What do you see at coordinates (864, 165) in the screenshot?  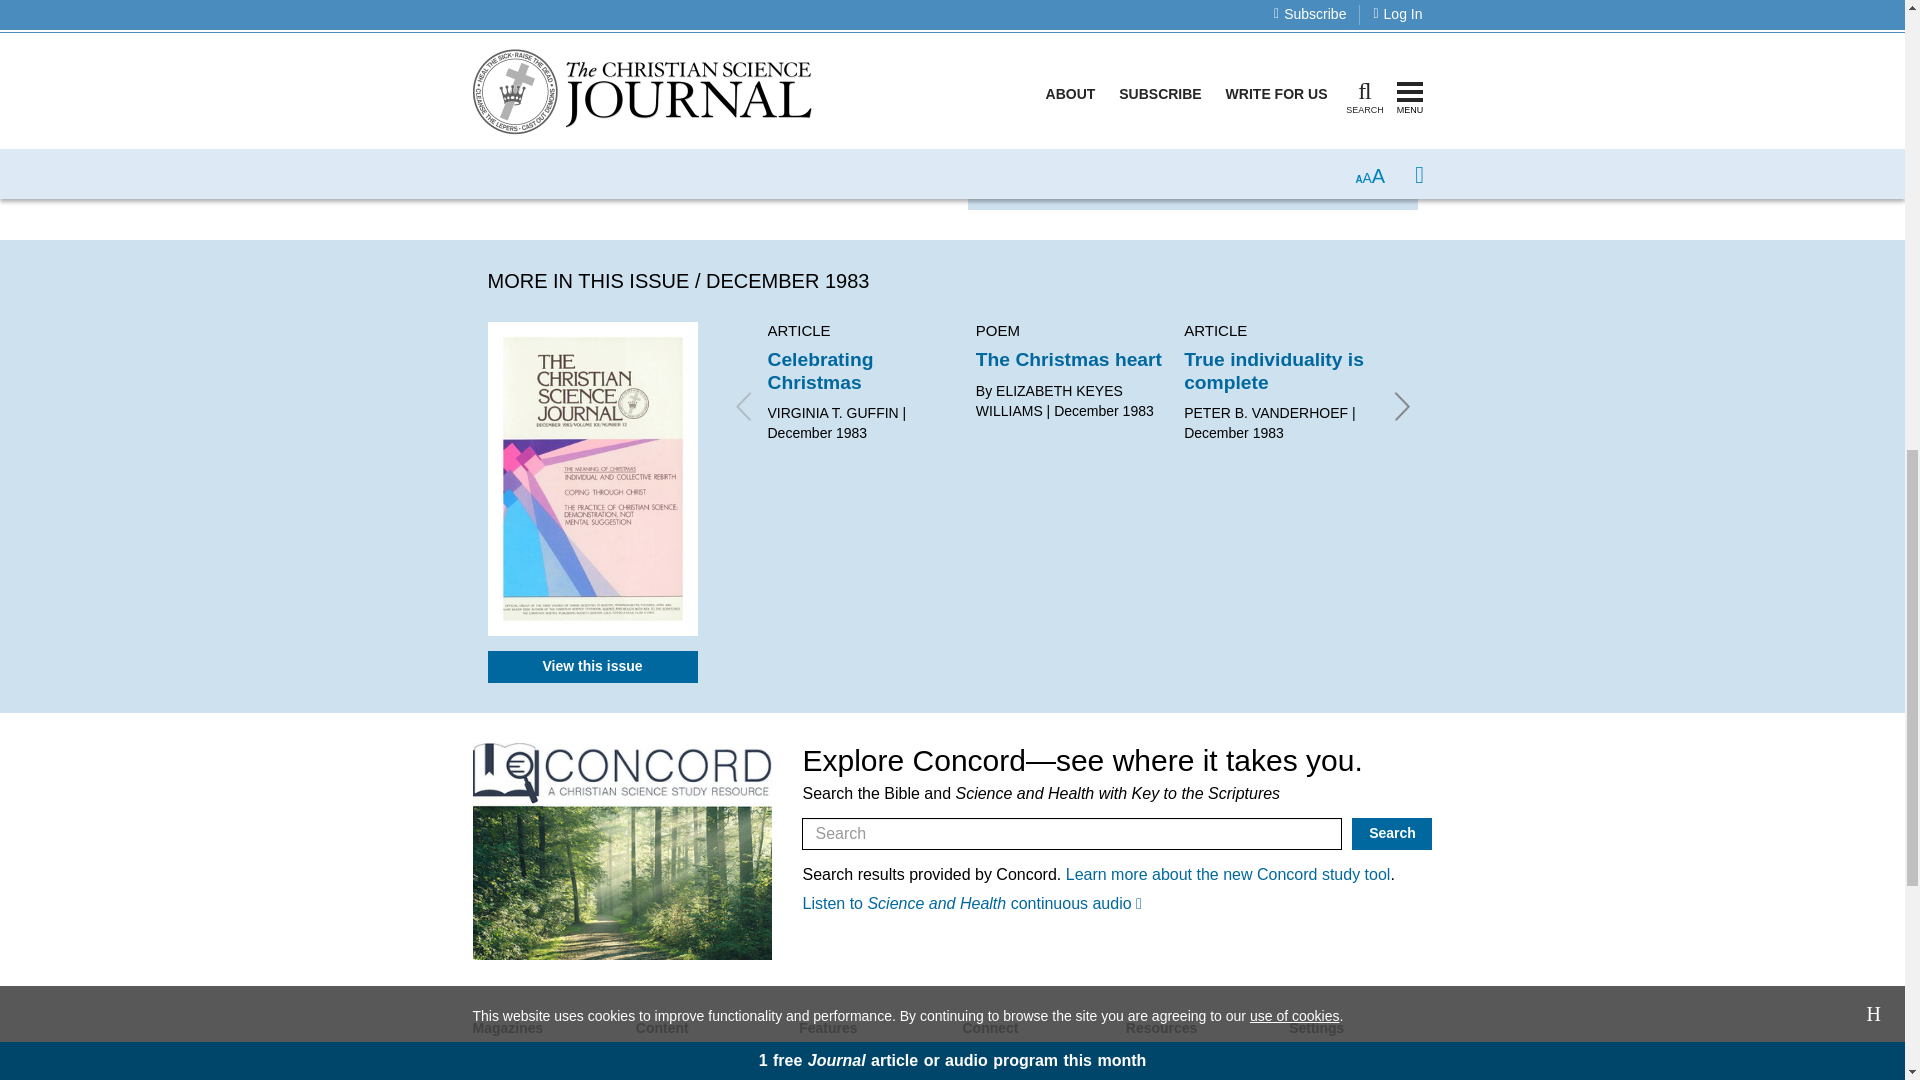 I see `Footnote link Subscribe` at bounding box center [864, 165].